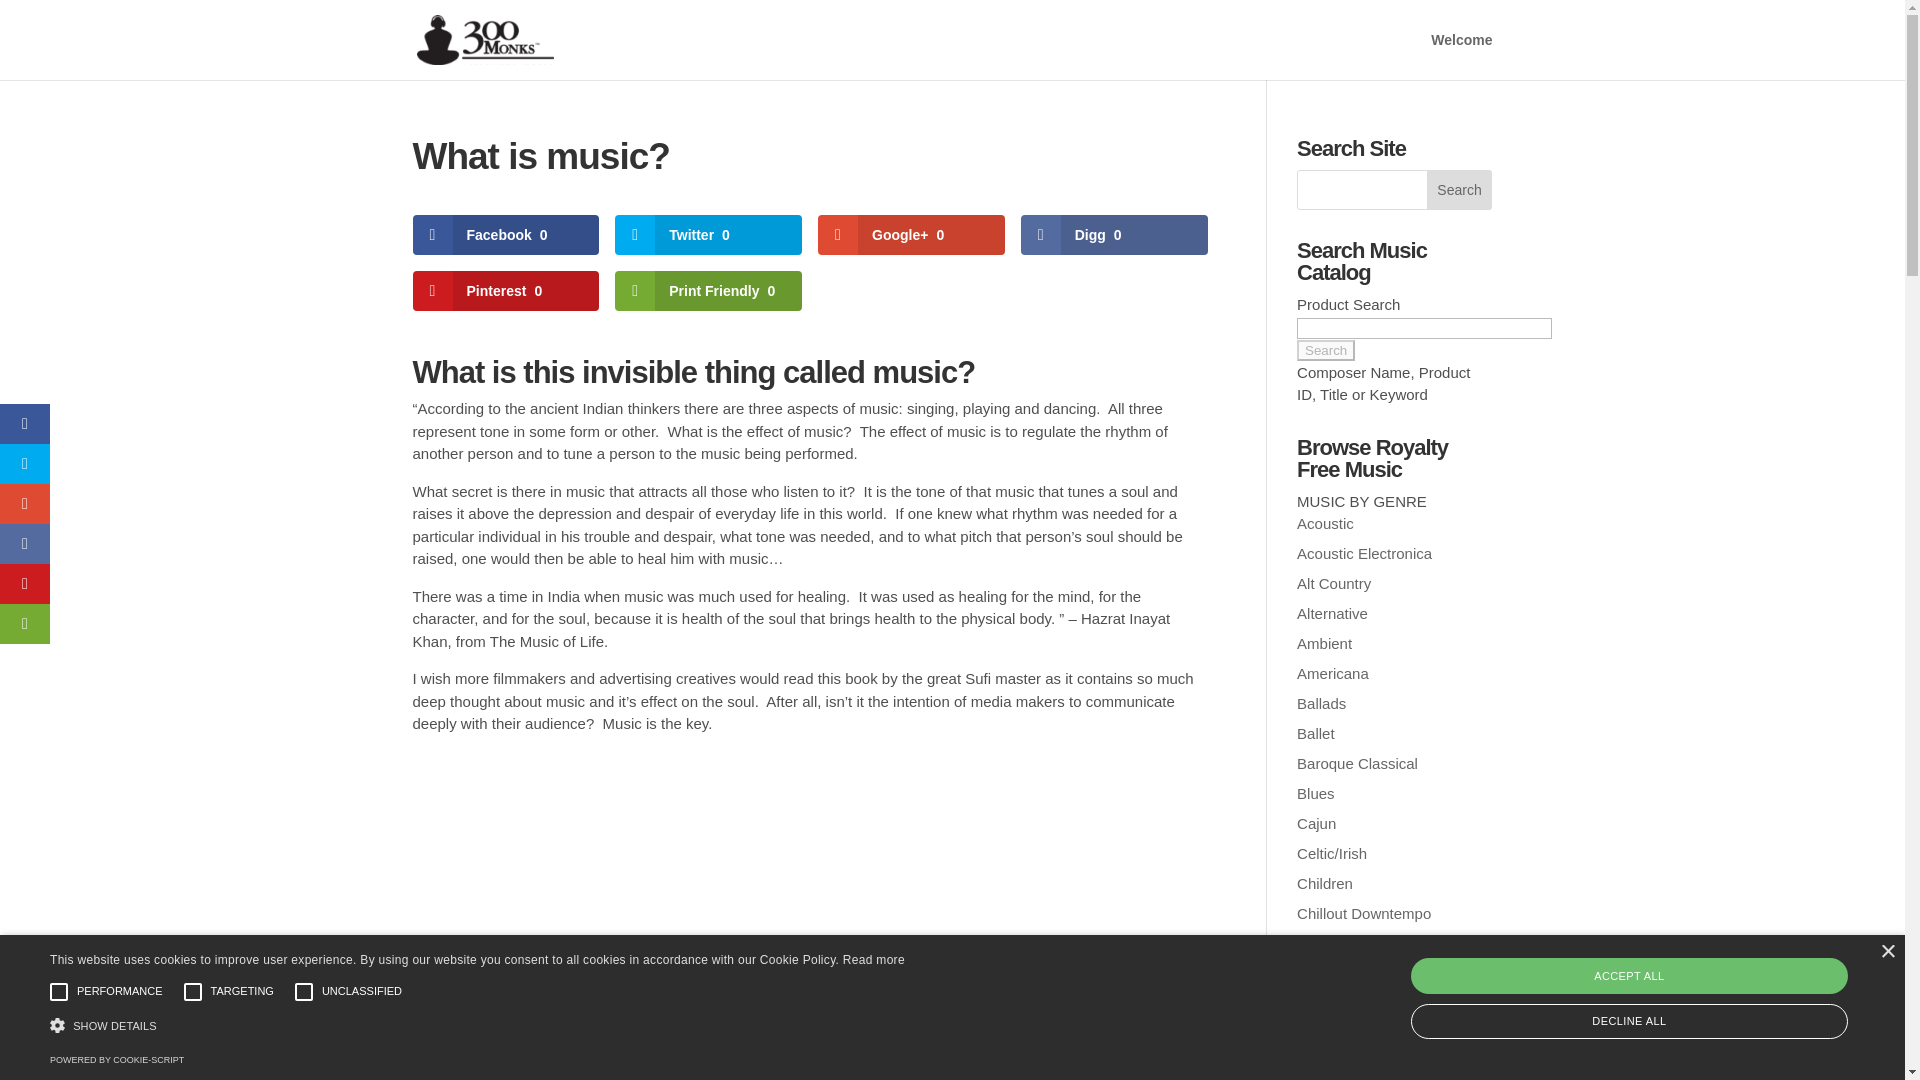 The height and width of the screenshot is (1080, 1920). Describe the element at coordinates (708, 291) in the screenshot. I see `Print Friendly 0` at that location.